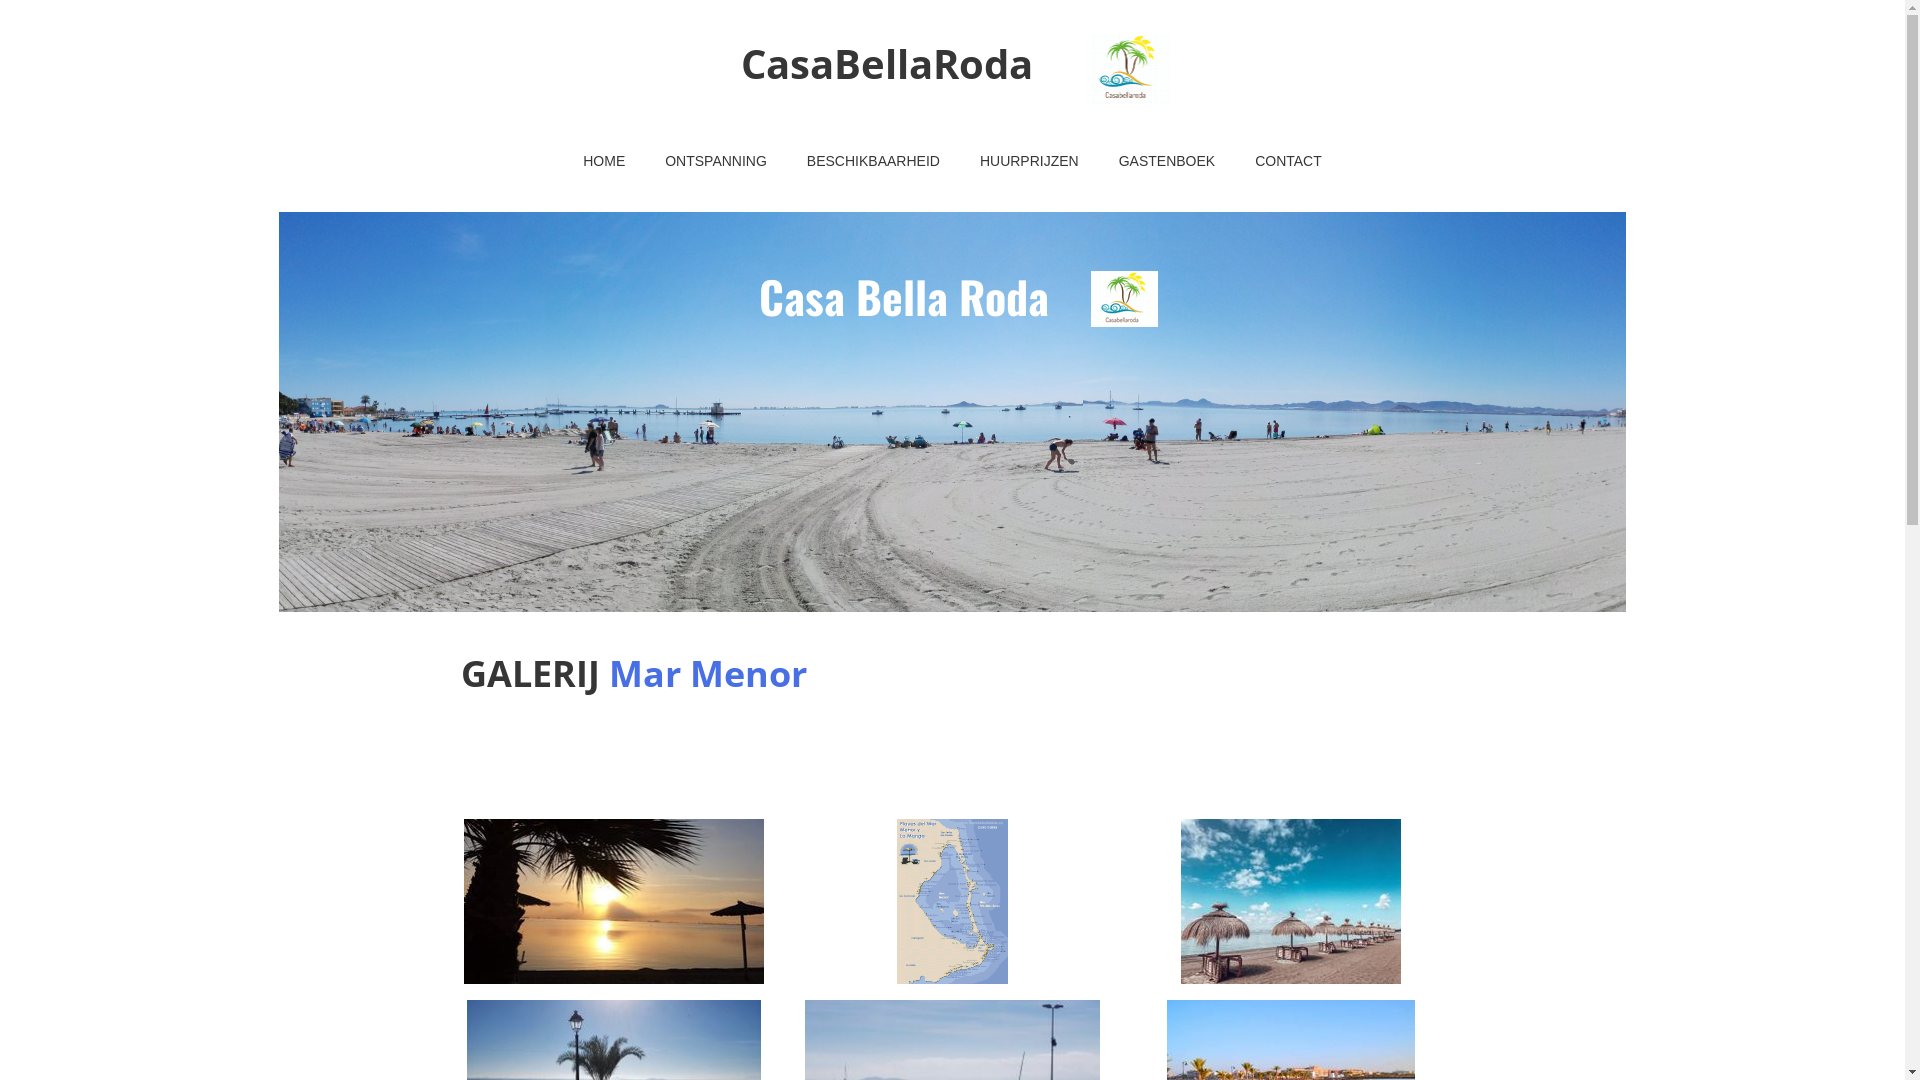 This screenshot has height=1080, width=1920. What do you see at coordinates (1291, 902) in the screenshot?
I see `Gallerij Mar Menor (2)` at bounding box center [1291, 902].